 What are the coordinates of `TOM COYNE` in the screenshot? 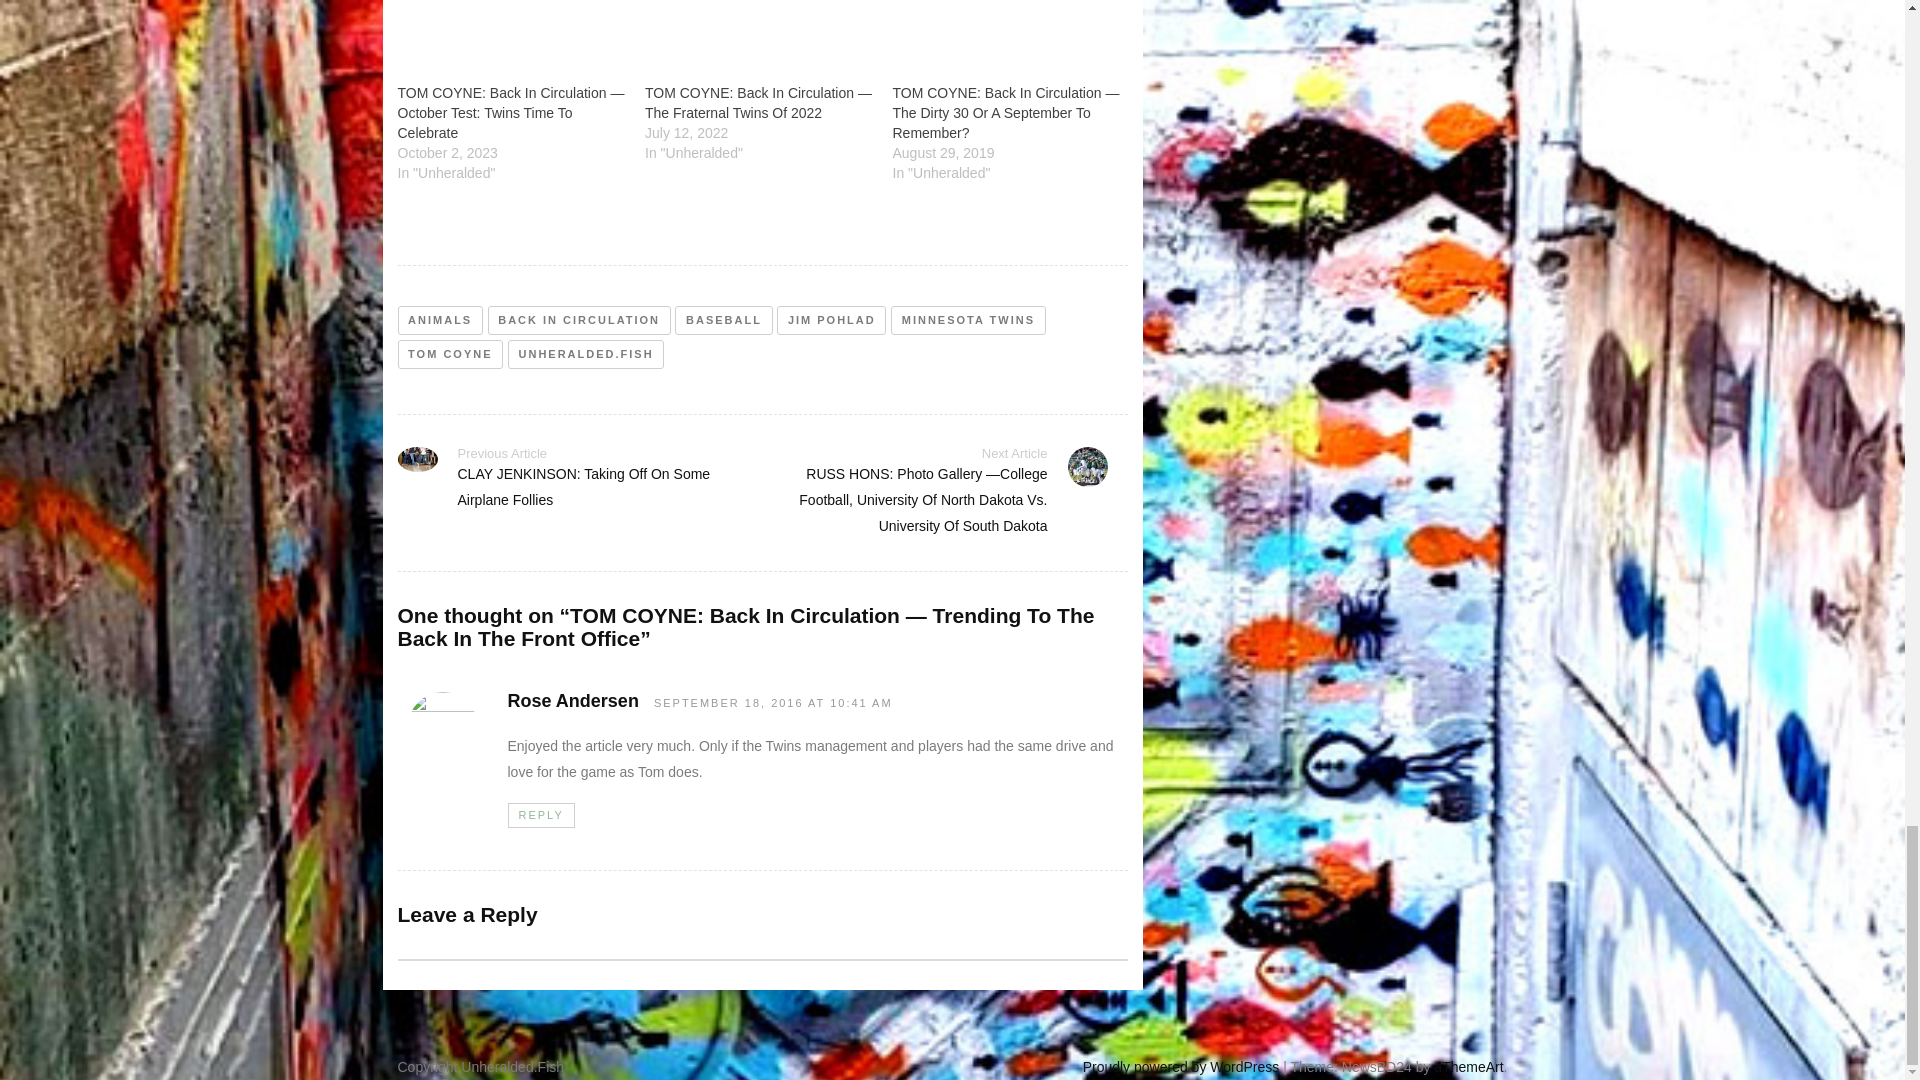 It's located at (450, 354).